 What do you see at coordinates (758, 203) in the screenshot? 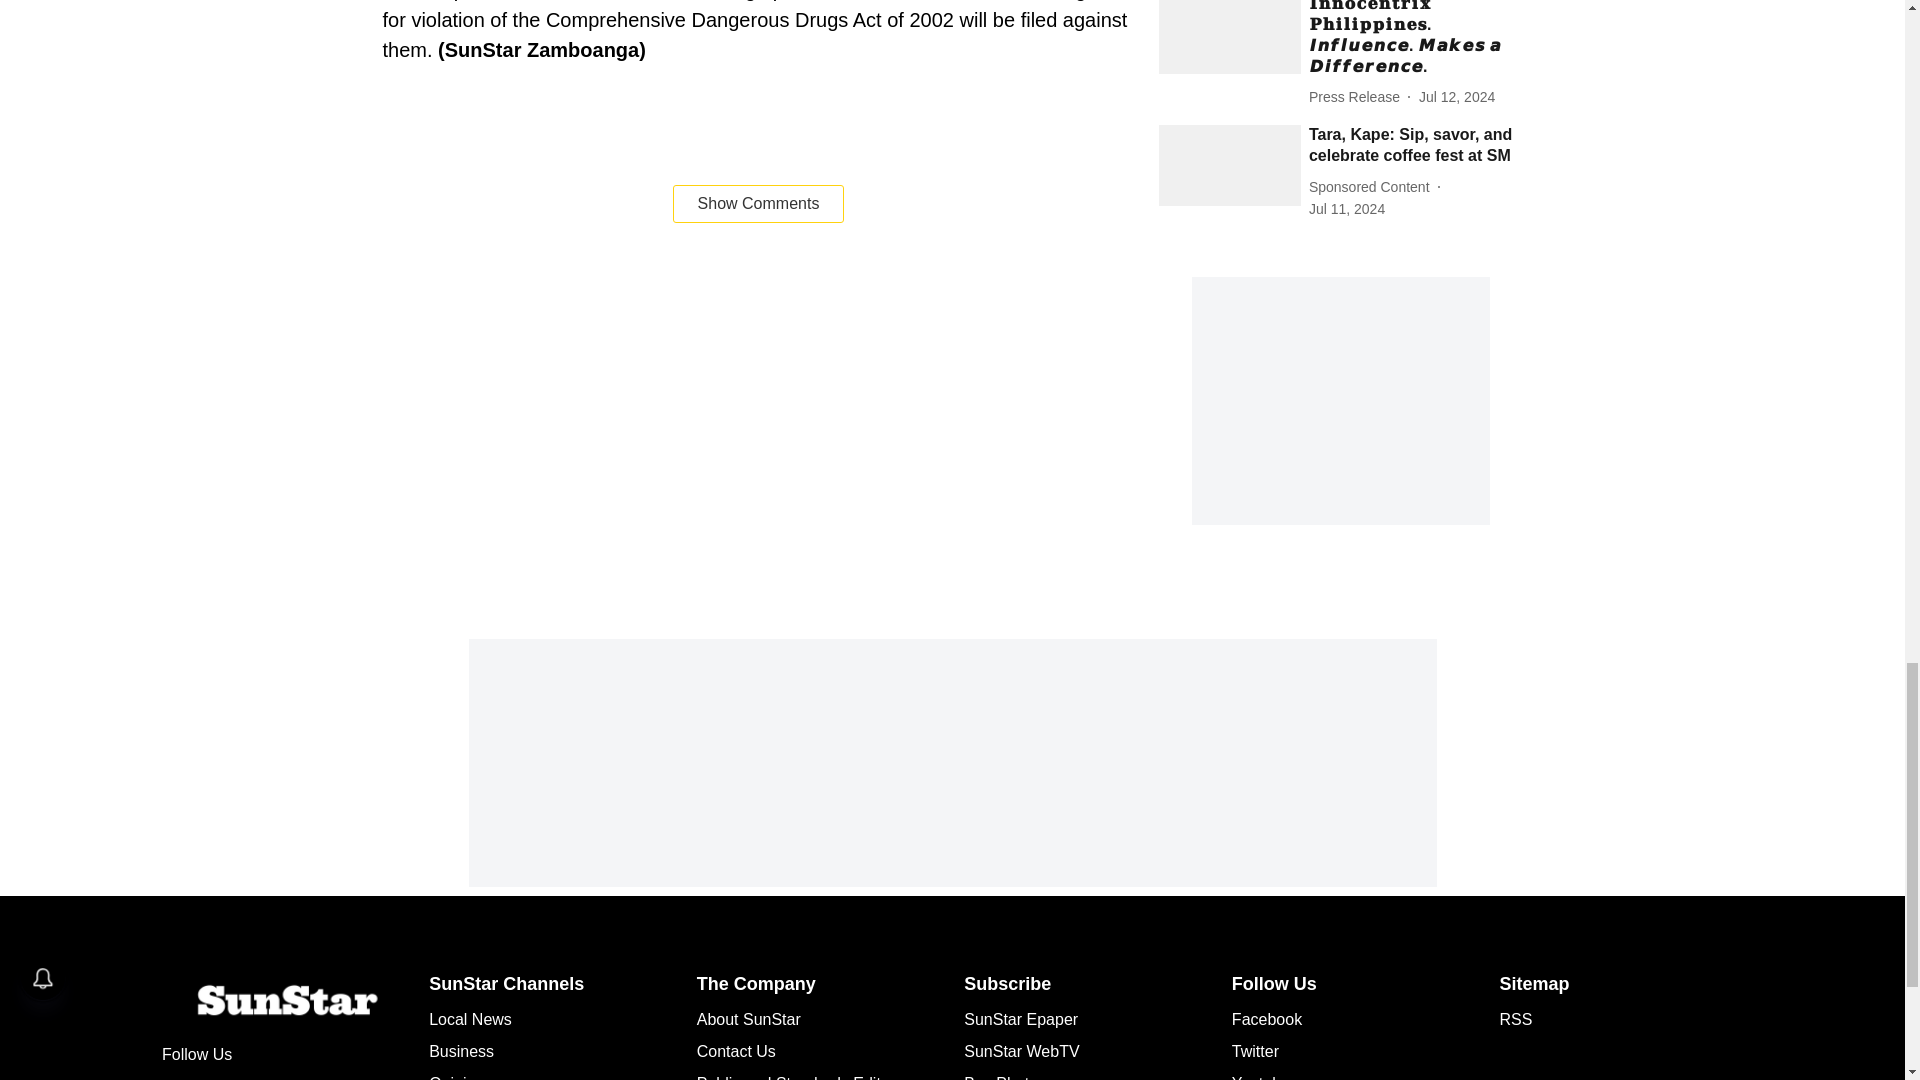
I see `Show Comments` at bounding box center [758, 203].